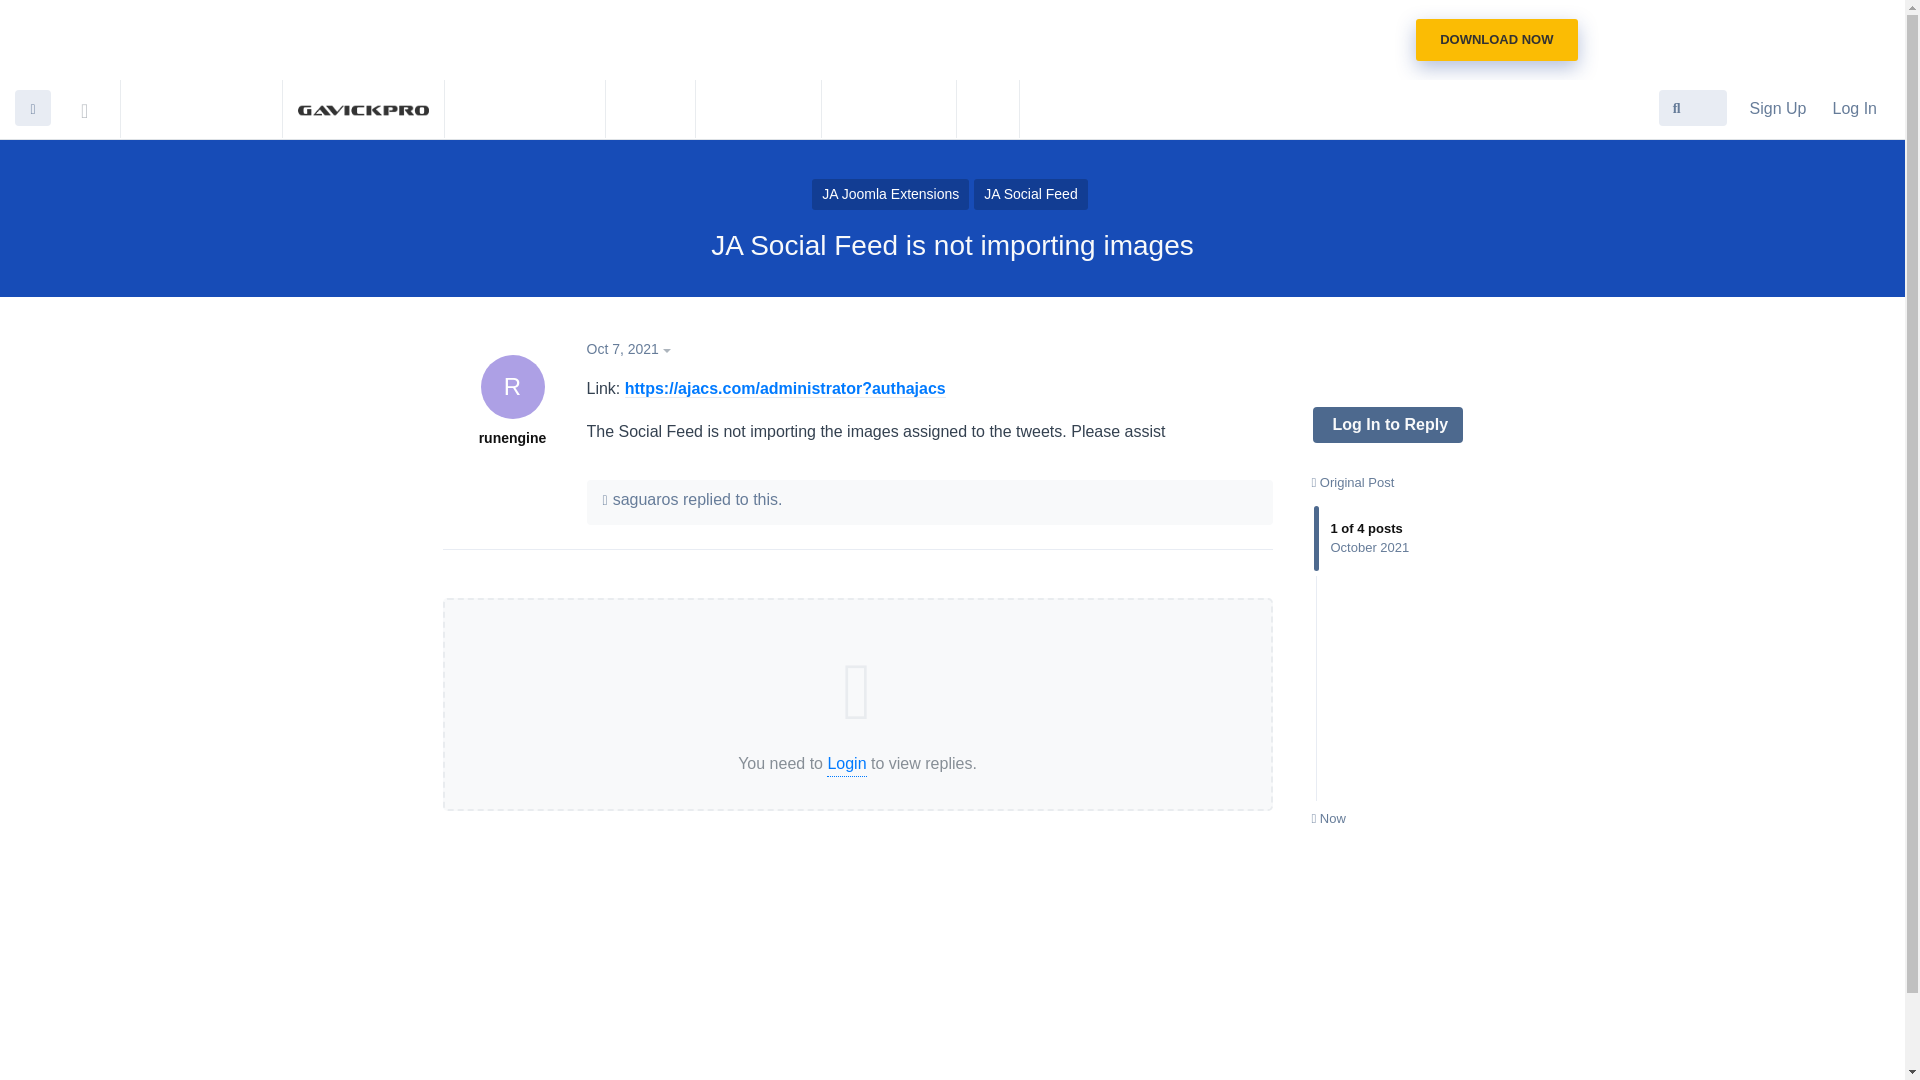 The image size is (1920, 1080). I want to click on JoomlaBamboo Homepage, so click(1778, 108).